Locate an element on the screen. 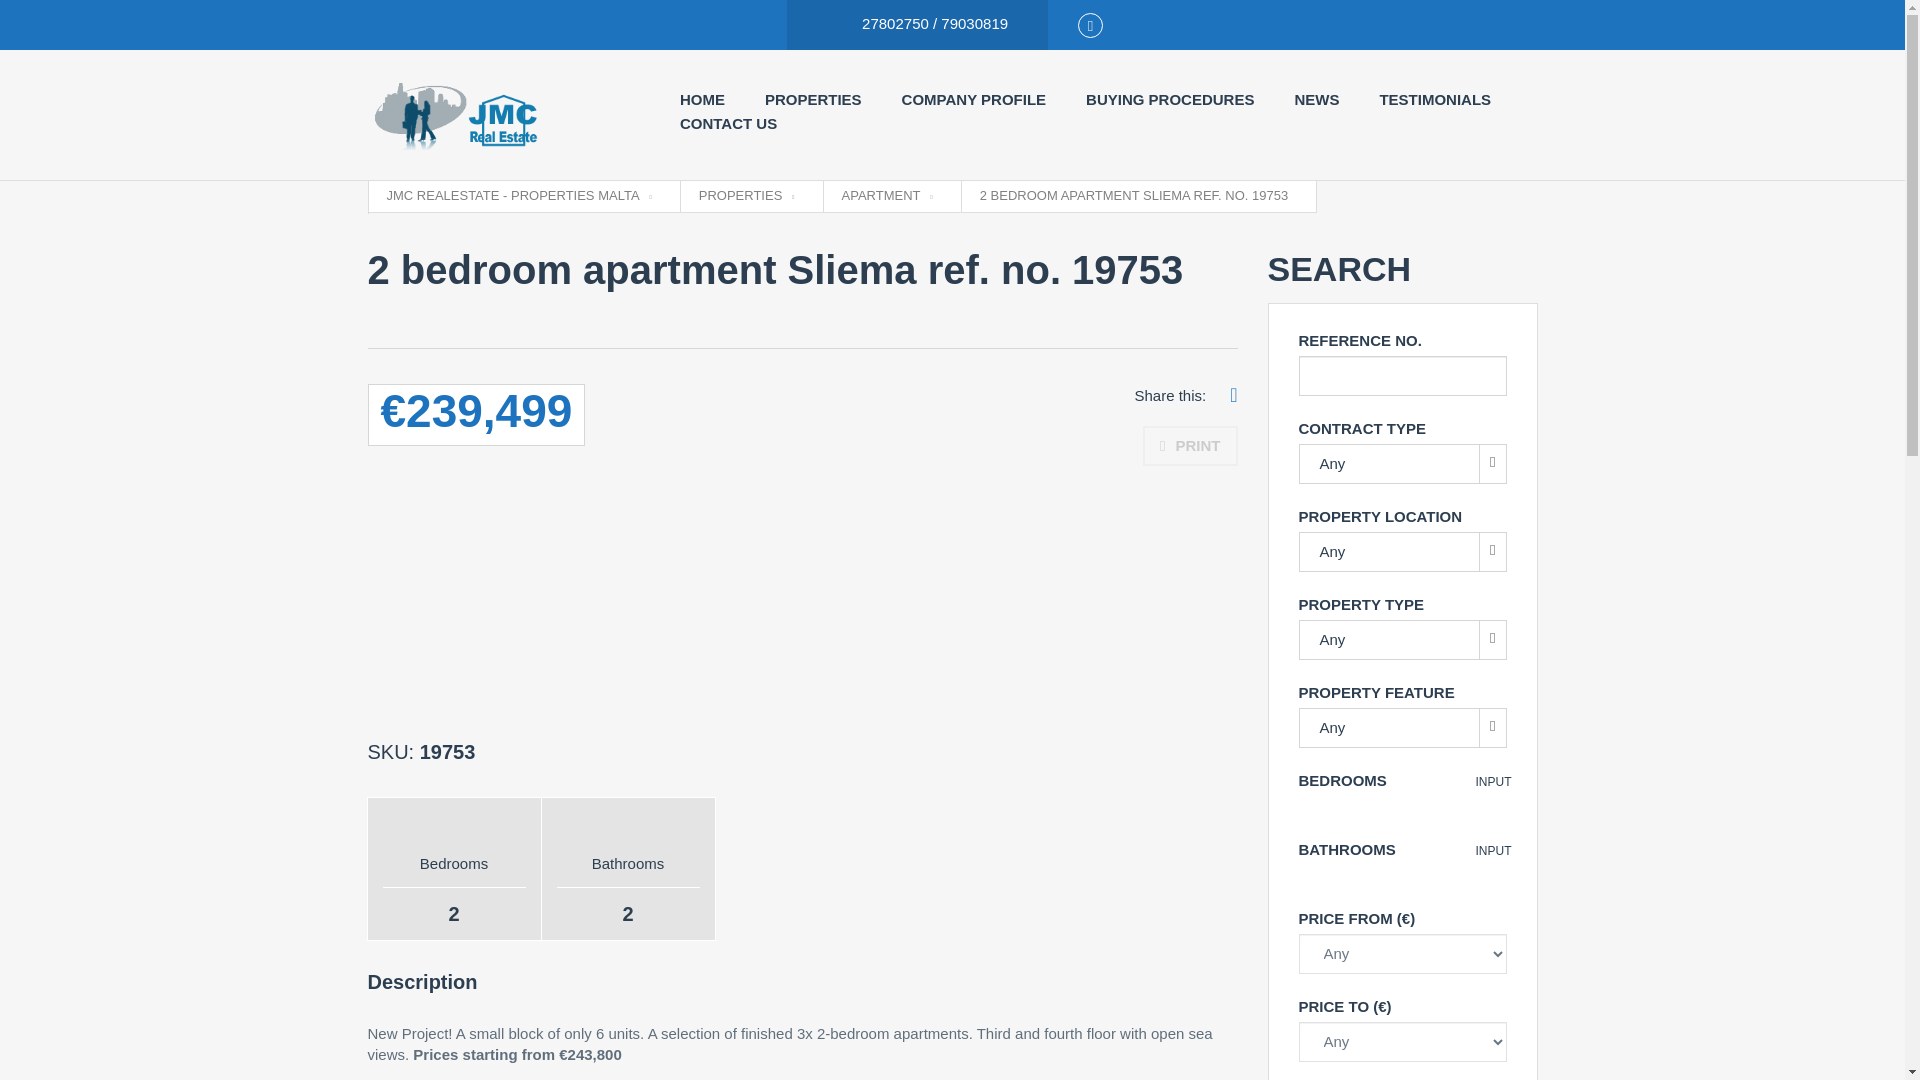  CONTACT US is located at coordinates (728, 124).